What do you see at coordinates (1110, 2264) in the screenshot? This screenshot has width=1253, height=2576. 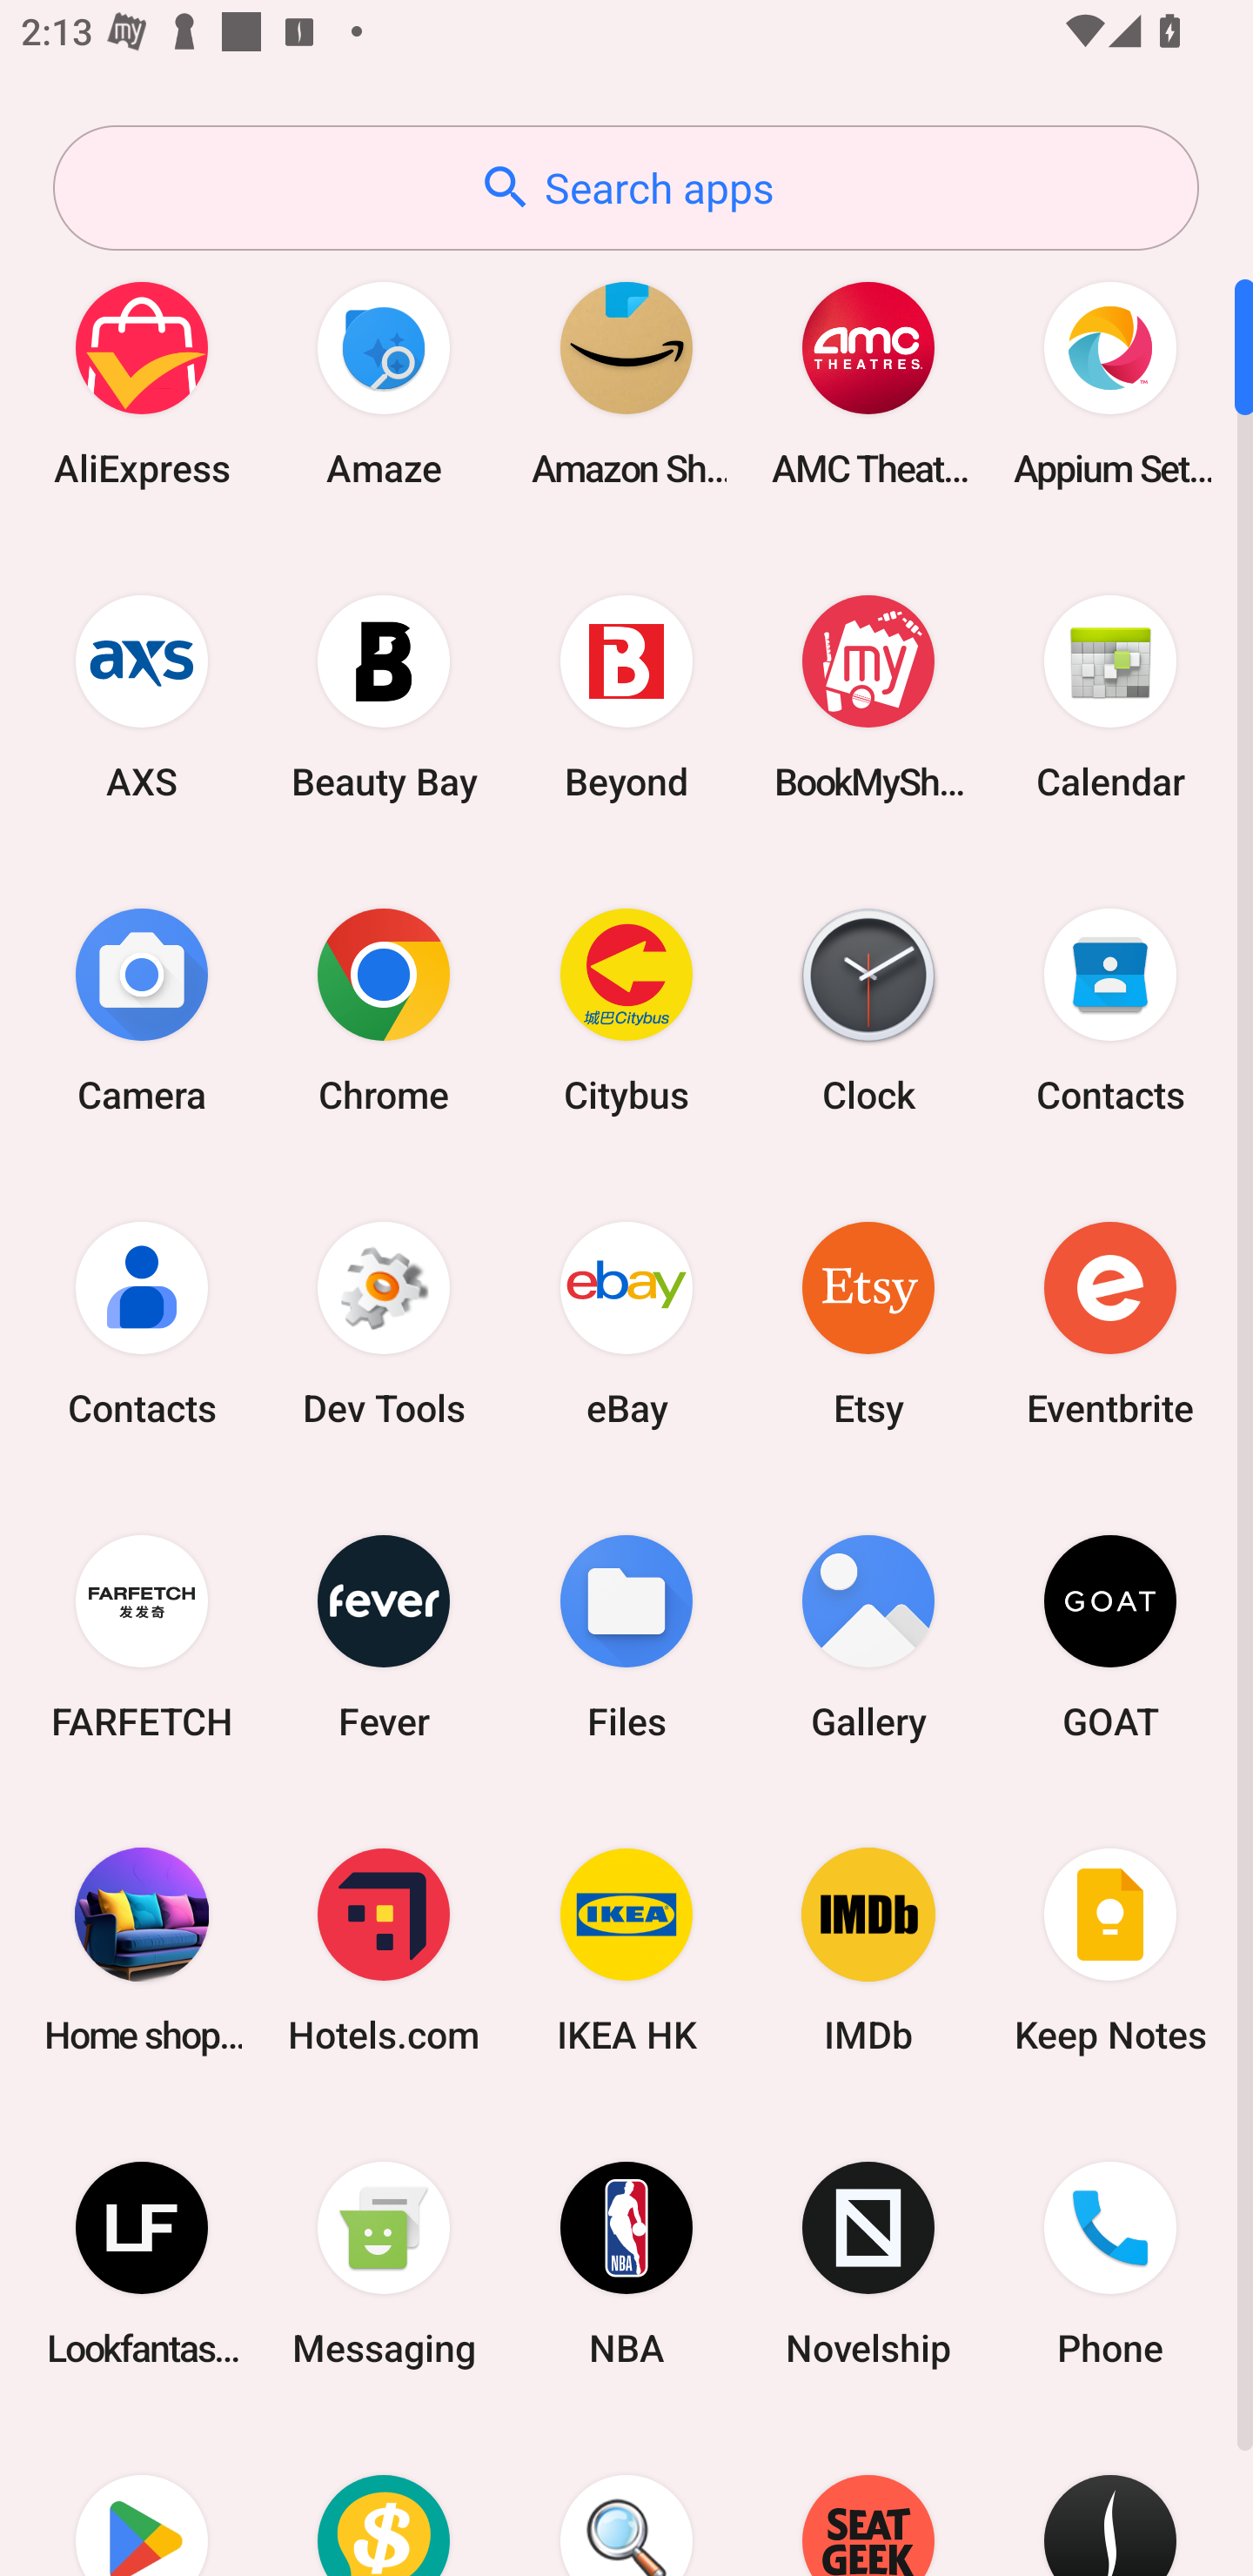 I see `Phone` at bounding box center [1110, 2264].